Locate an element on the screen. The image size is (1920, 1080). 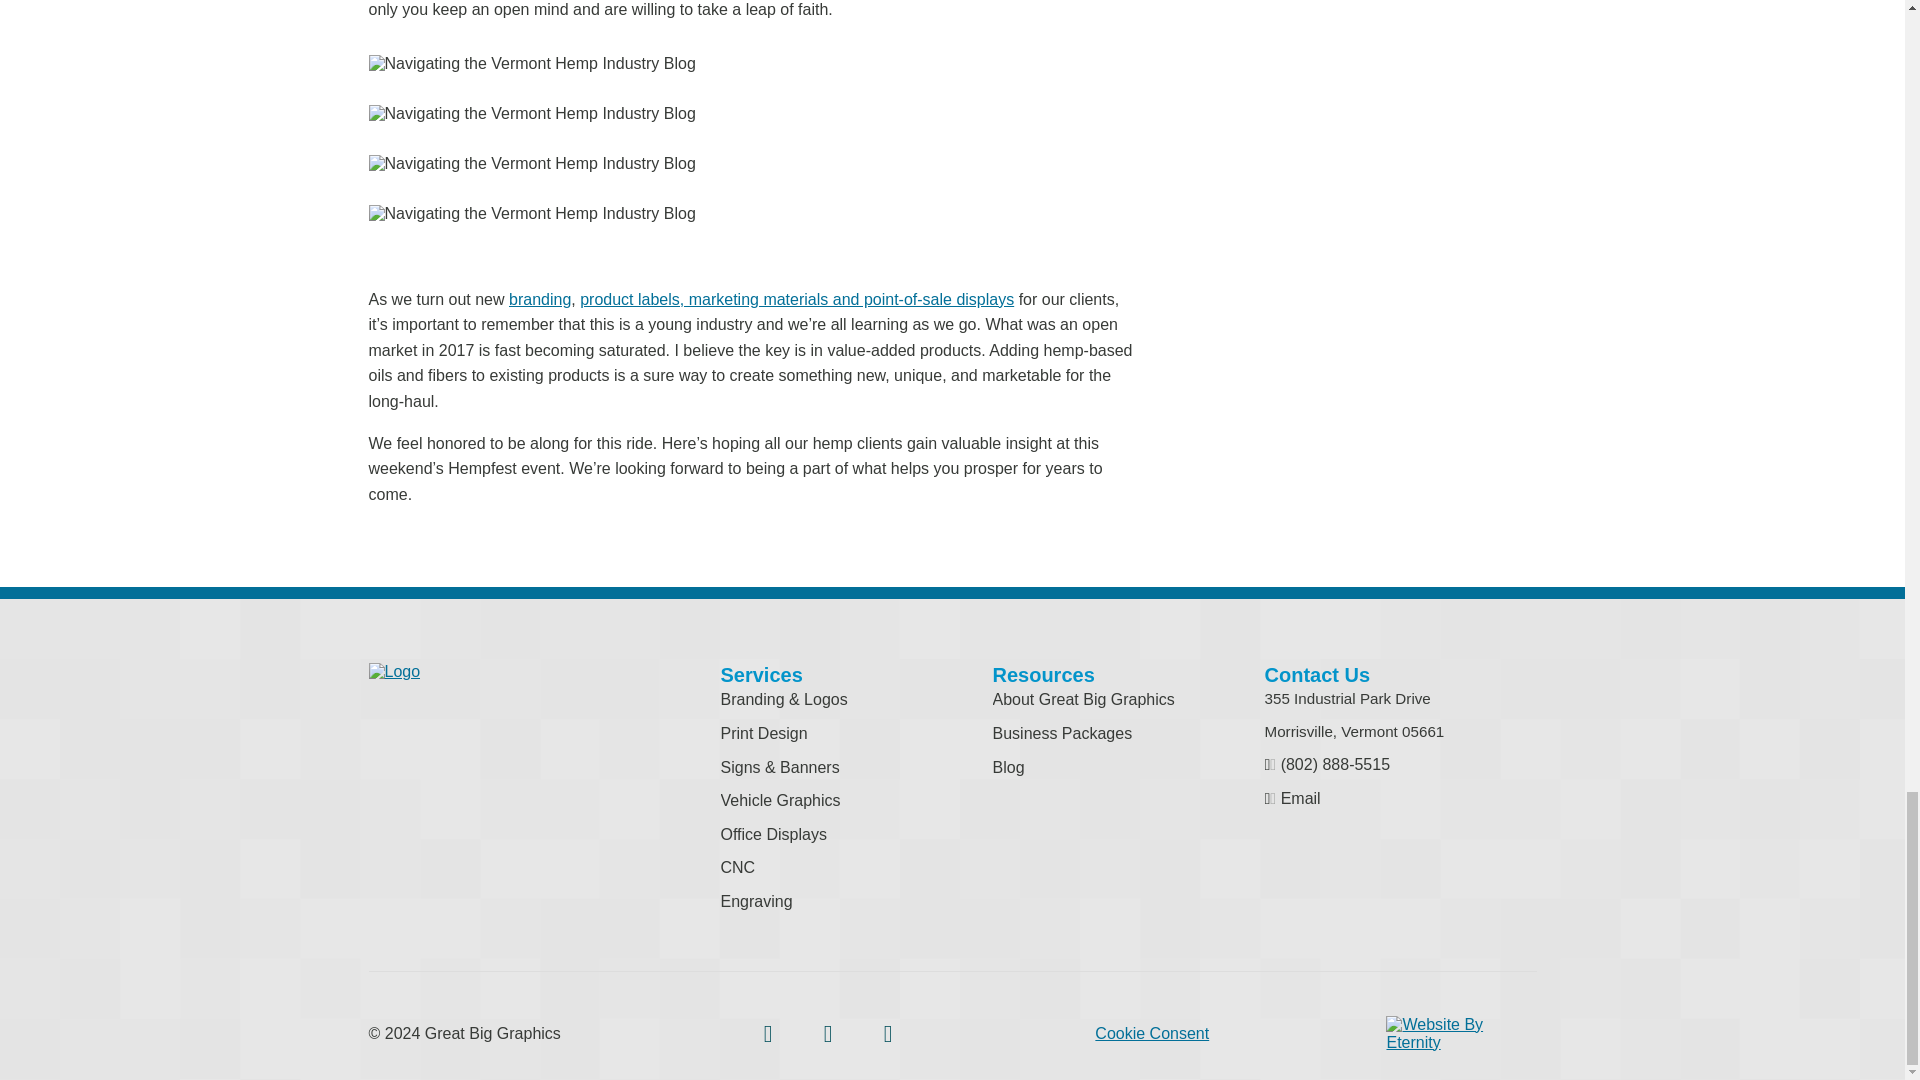
Print Design is located at coordinates (763, 732).